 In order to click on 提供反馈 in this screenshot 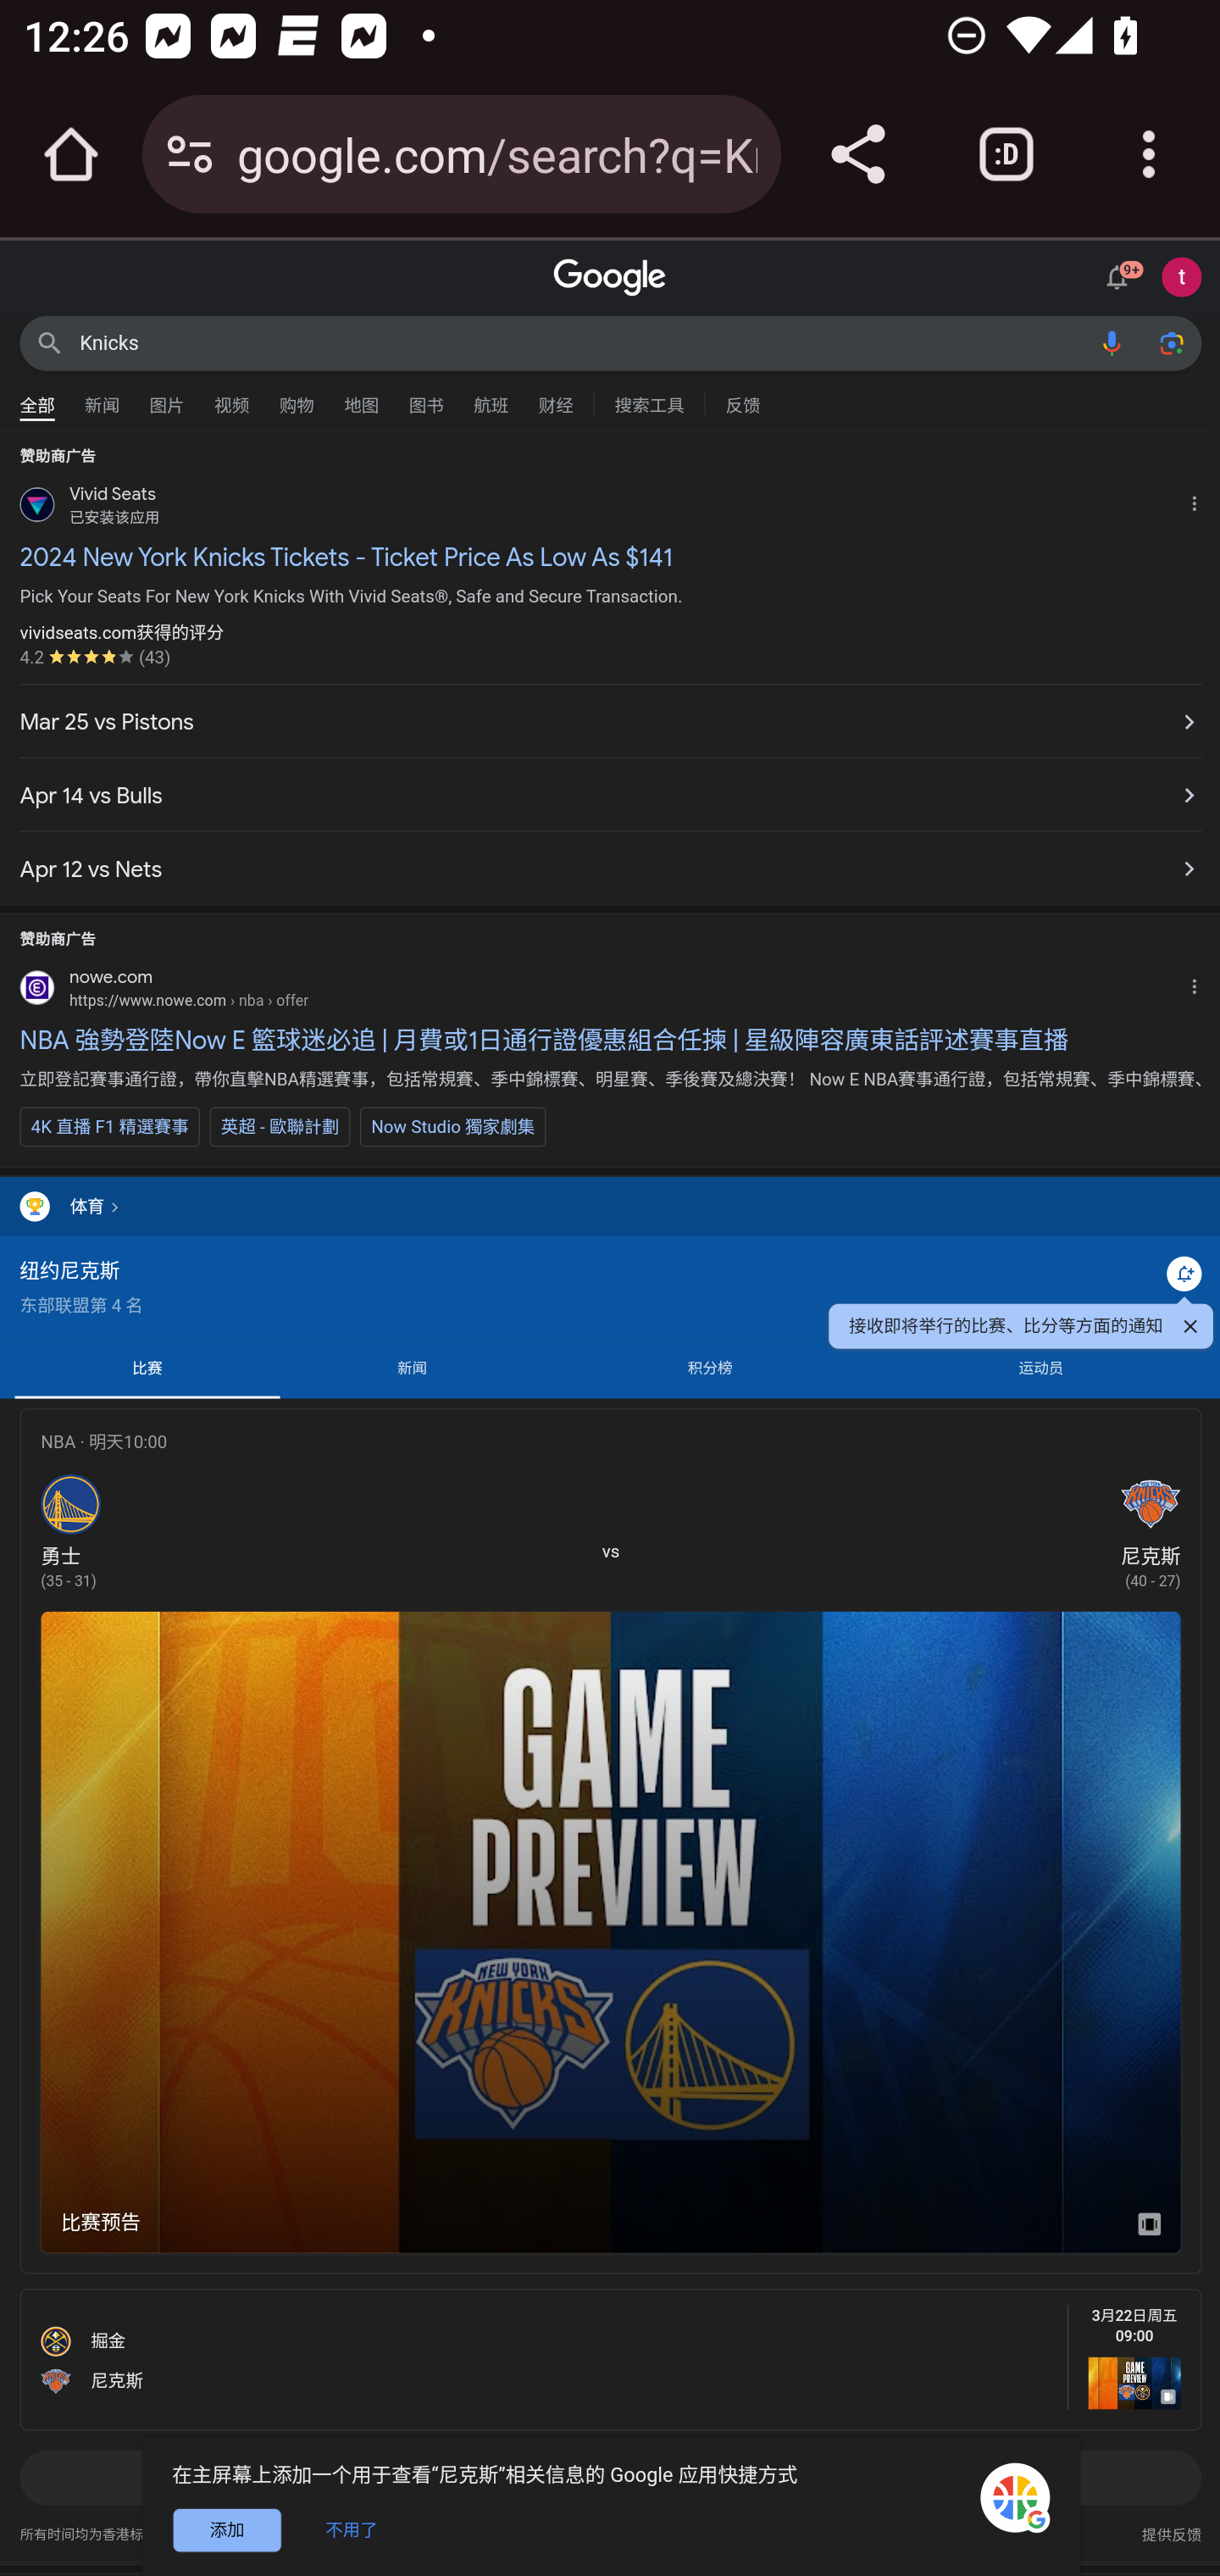, I will do `click(1171, 2527)`.